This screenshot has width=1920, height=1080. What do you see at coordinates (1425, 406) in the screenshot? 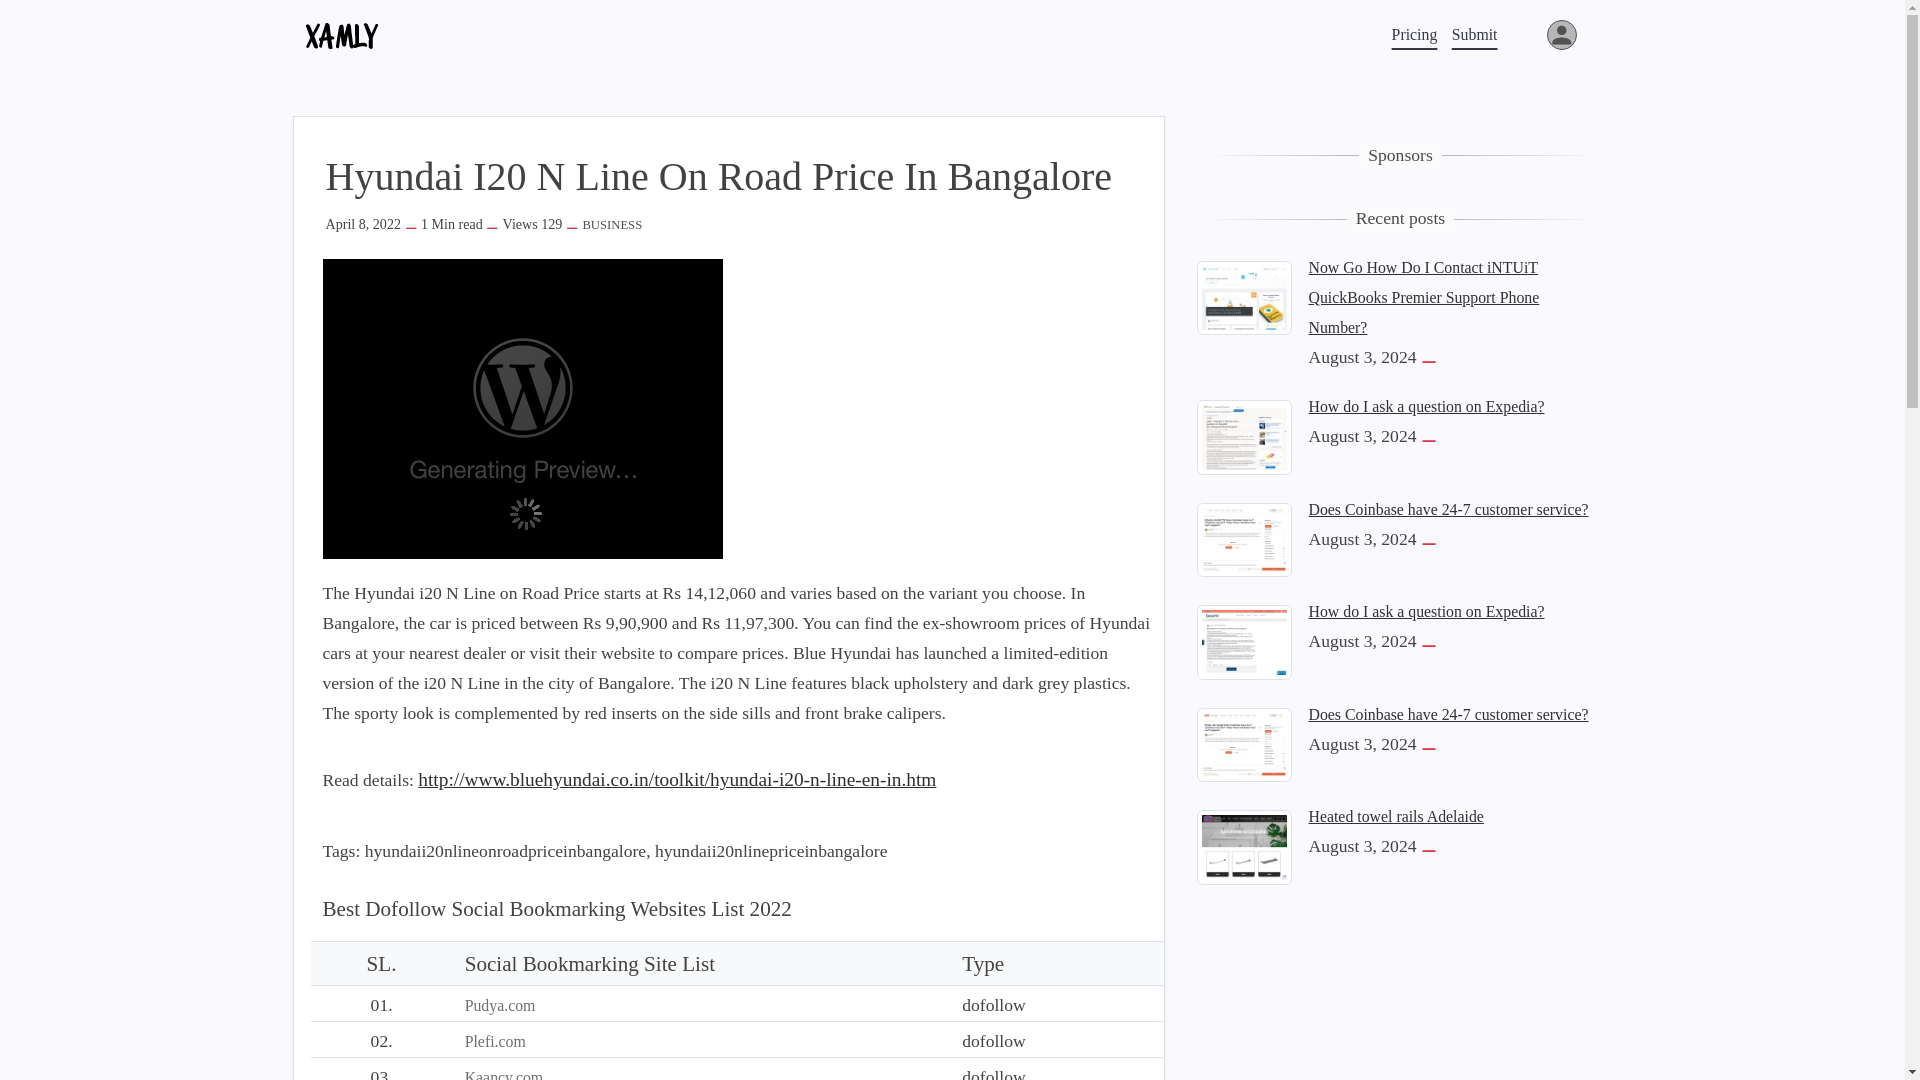
I see `How do I ask a question on Expedia?` at bounding box center [1425, 406].